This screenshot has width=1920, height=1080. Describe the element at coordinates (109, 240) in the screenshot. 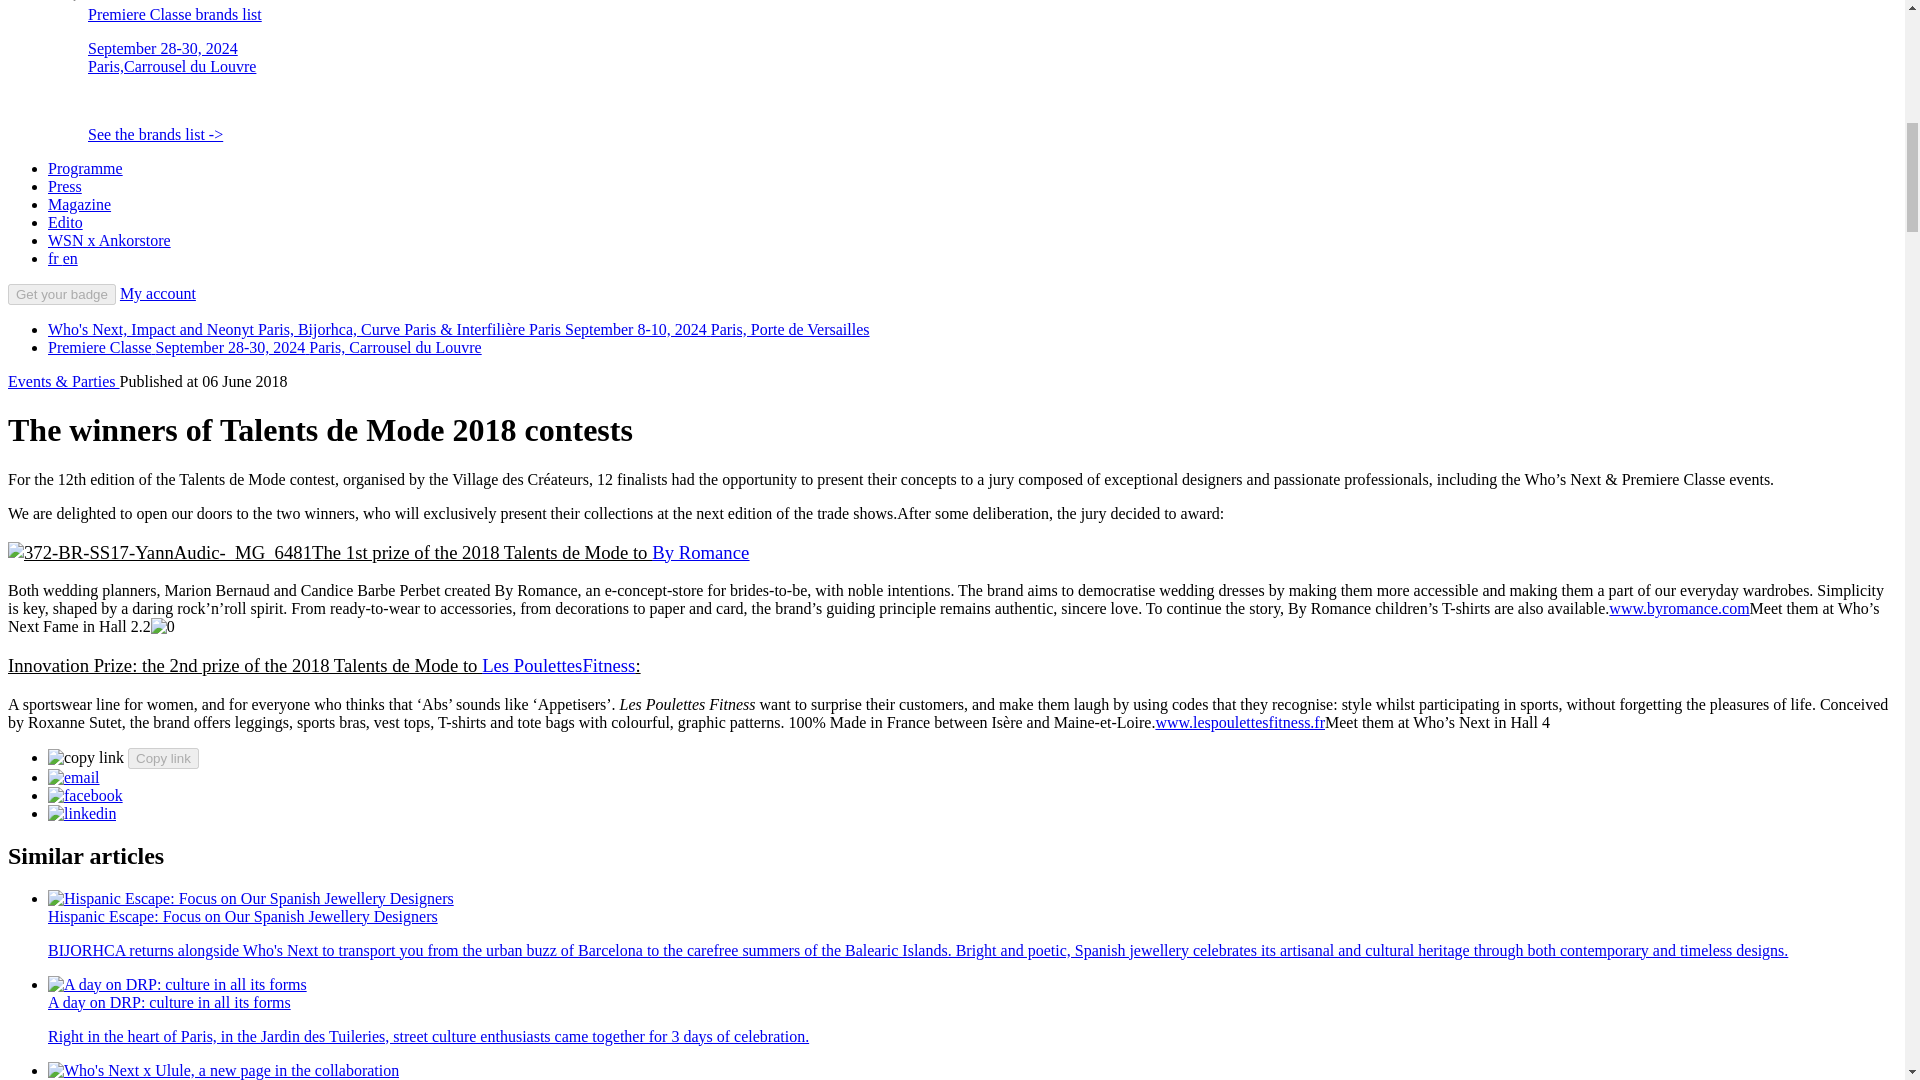

I see `WSN x Ankorstore` at that location.